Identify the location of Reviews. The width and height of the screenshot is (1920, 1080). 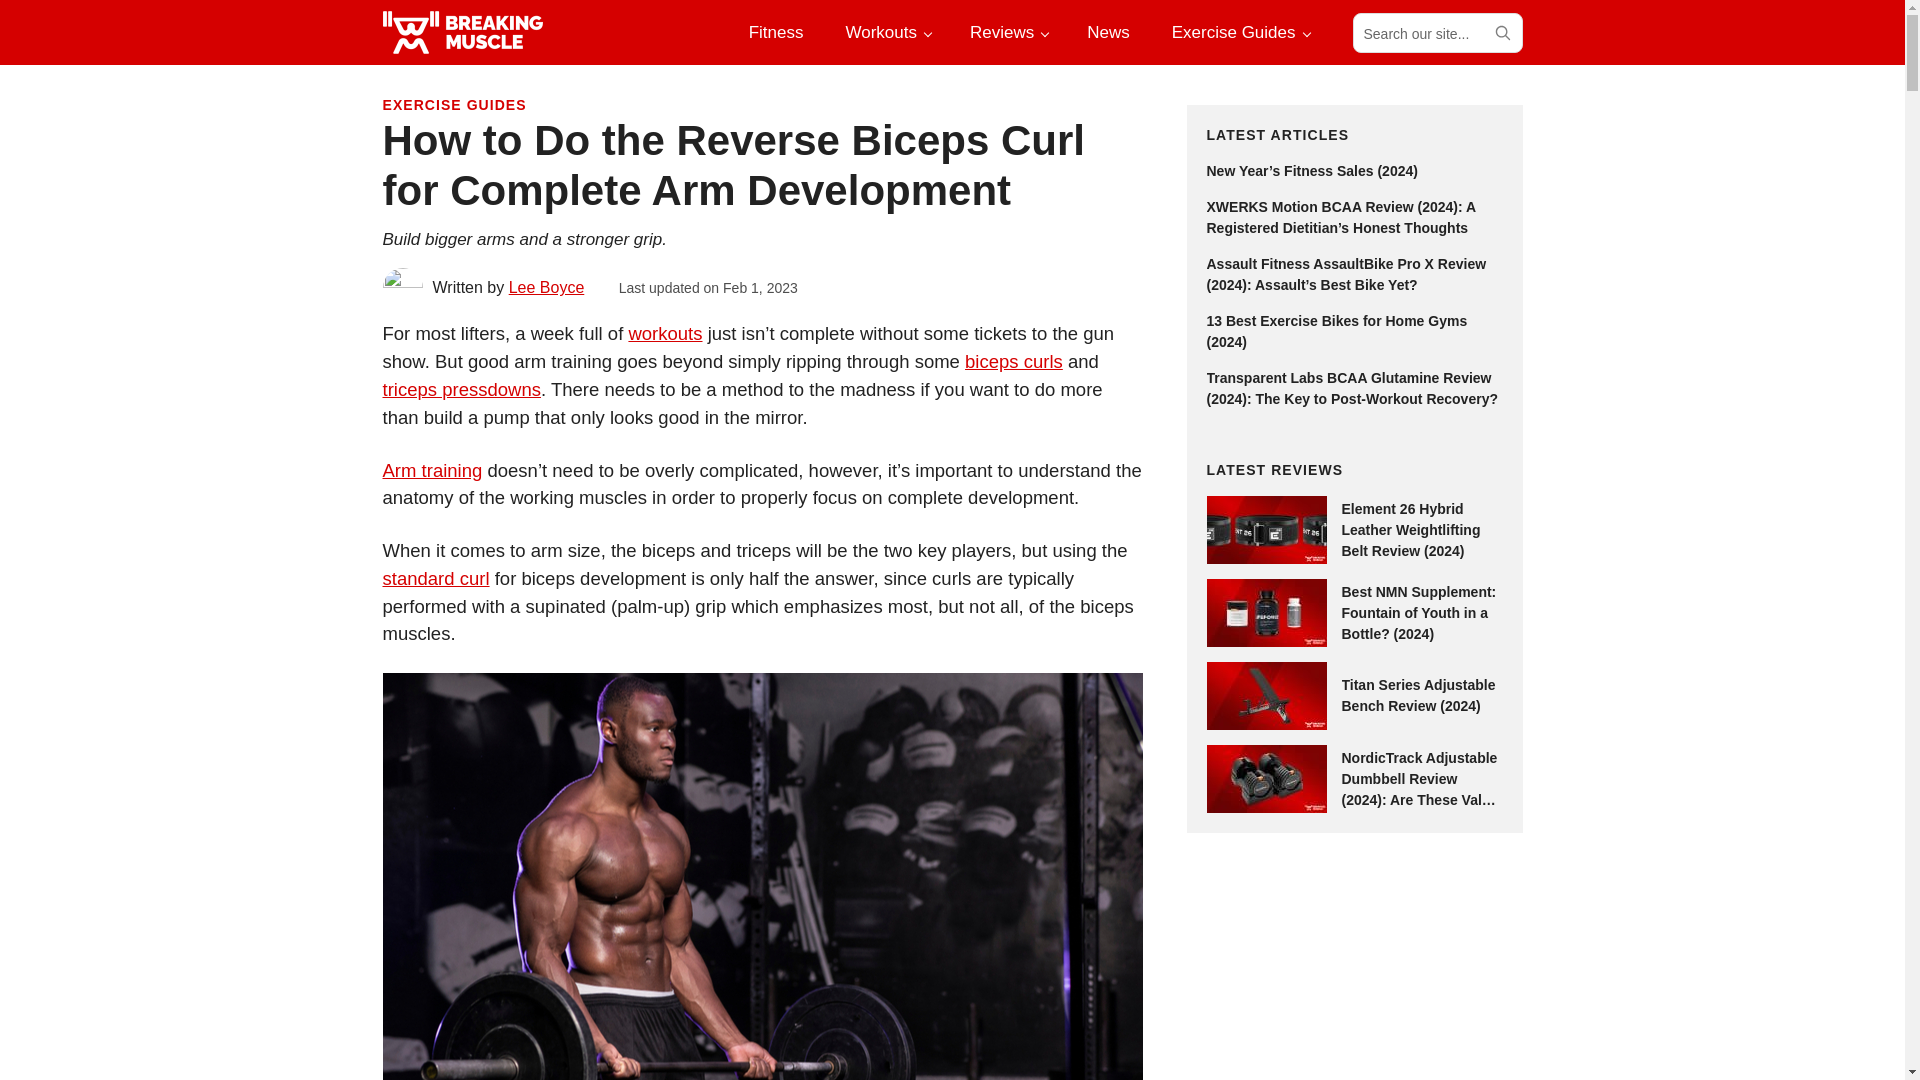
(1008, 32).